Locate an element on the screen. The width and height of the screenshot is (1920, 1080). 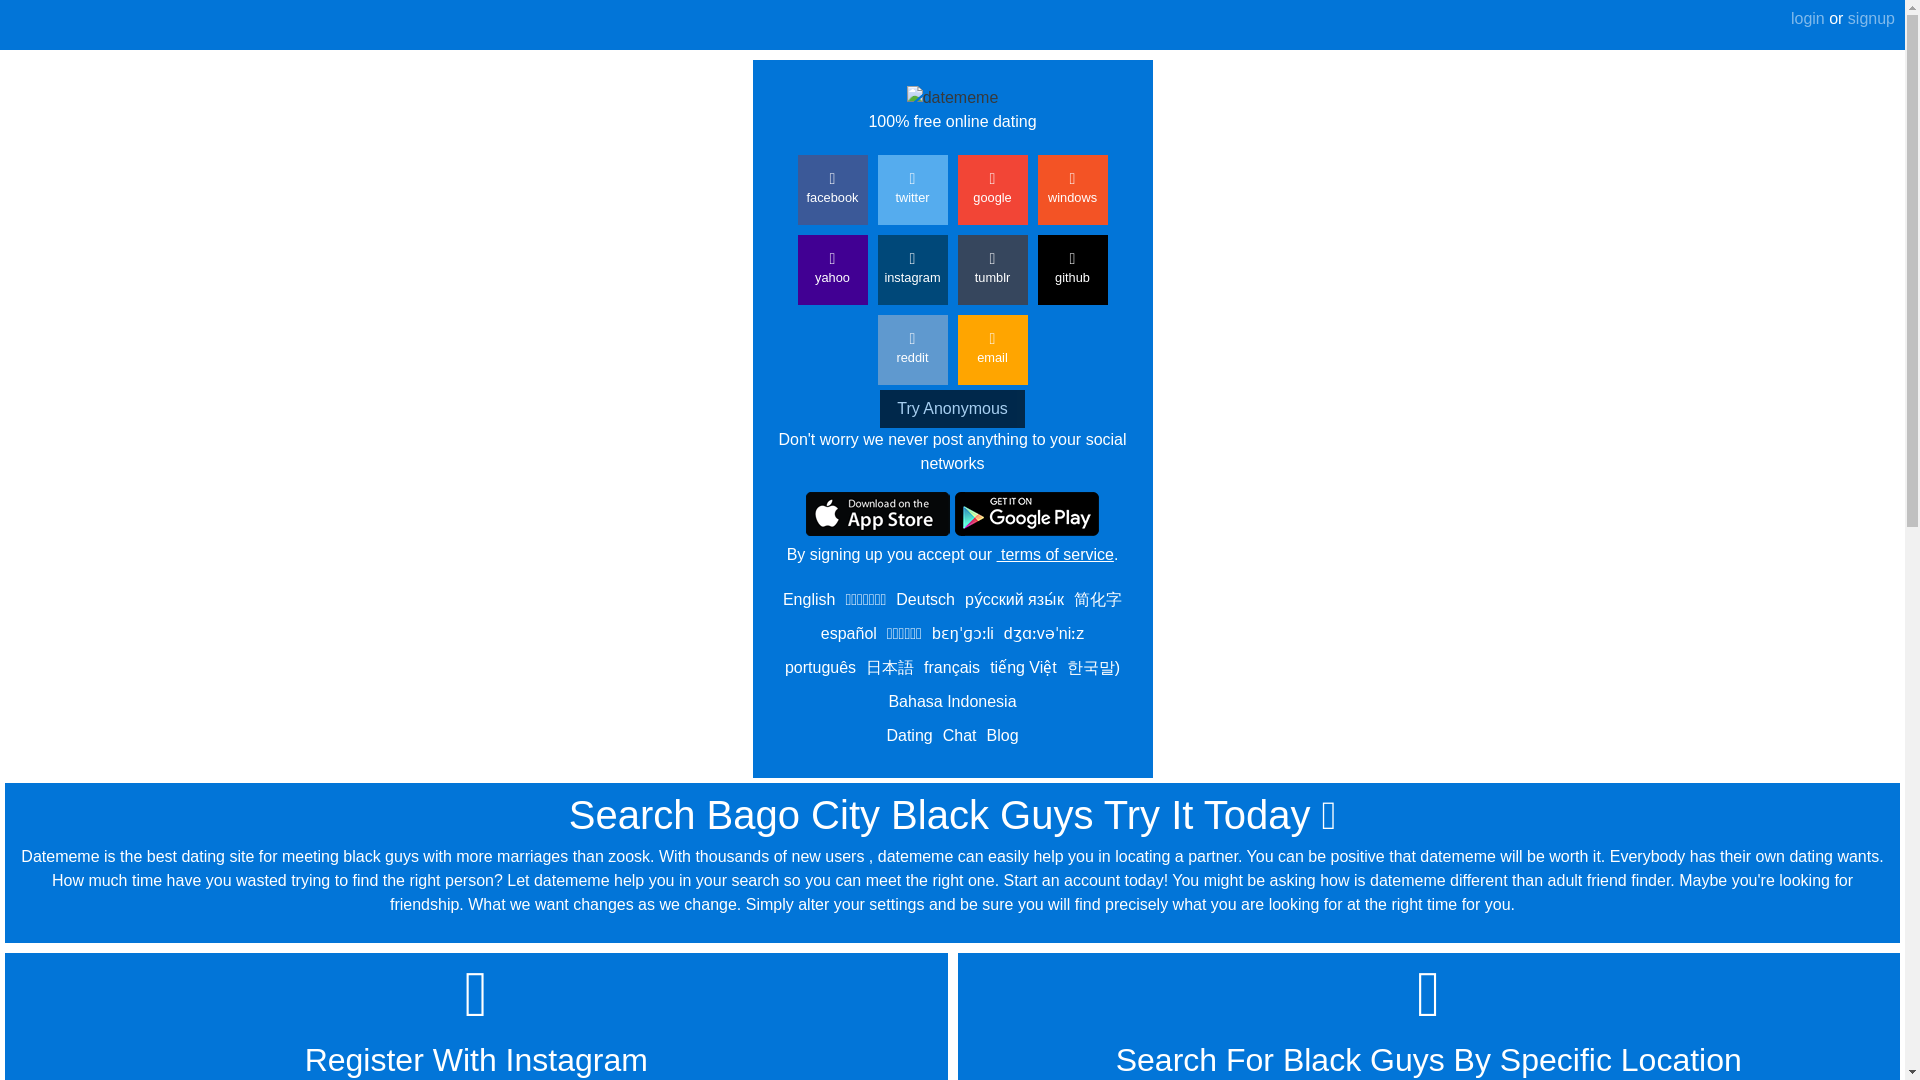
facebook is located at coordinates (832, 190).